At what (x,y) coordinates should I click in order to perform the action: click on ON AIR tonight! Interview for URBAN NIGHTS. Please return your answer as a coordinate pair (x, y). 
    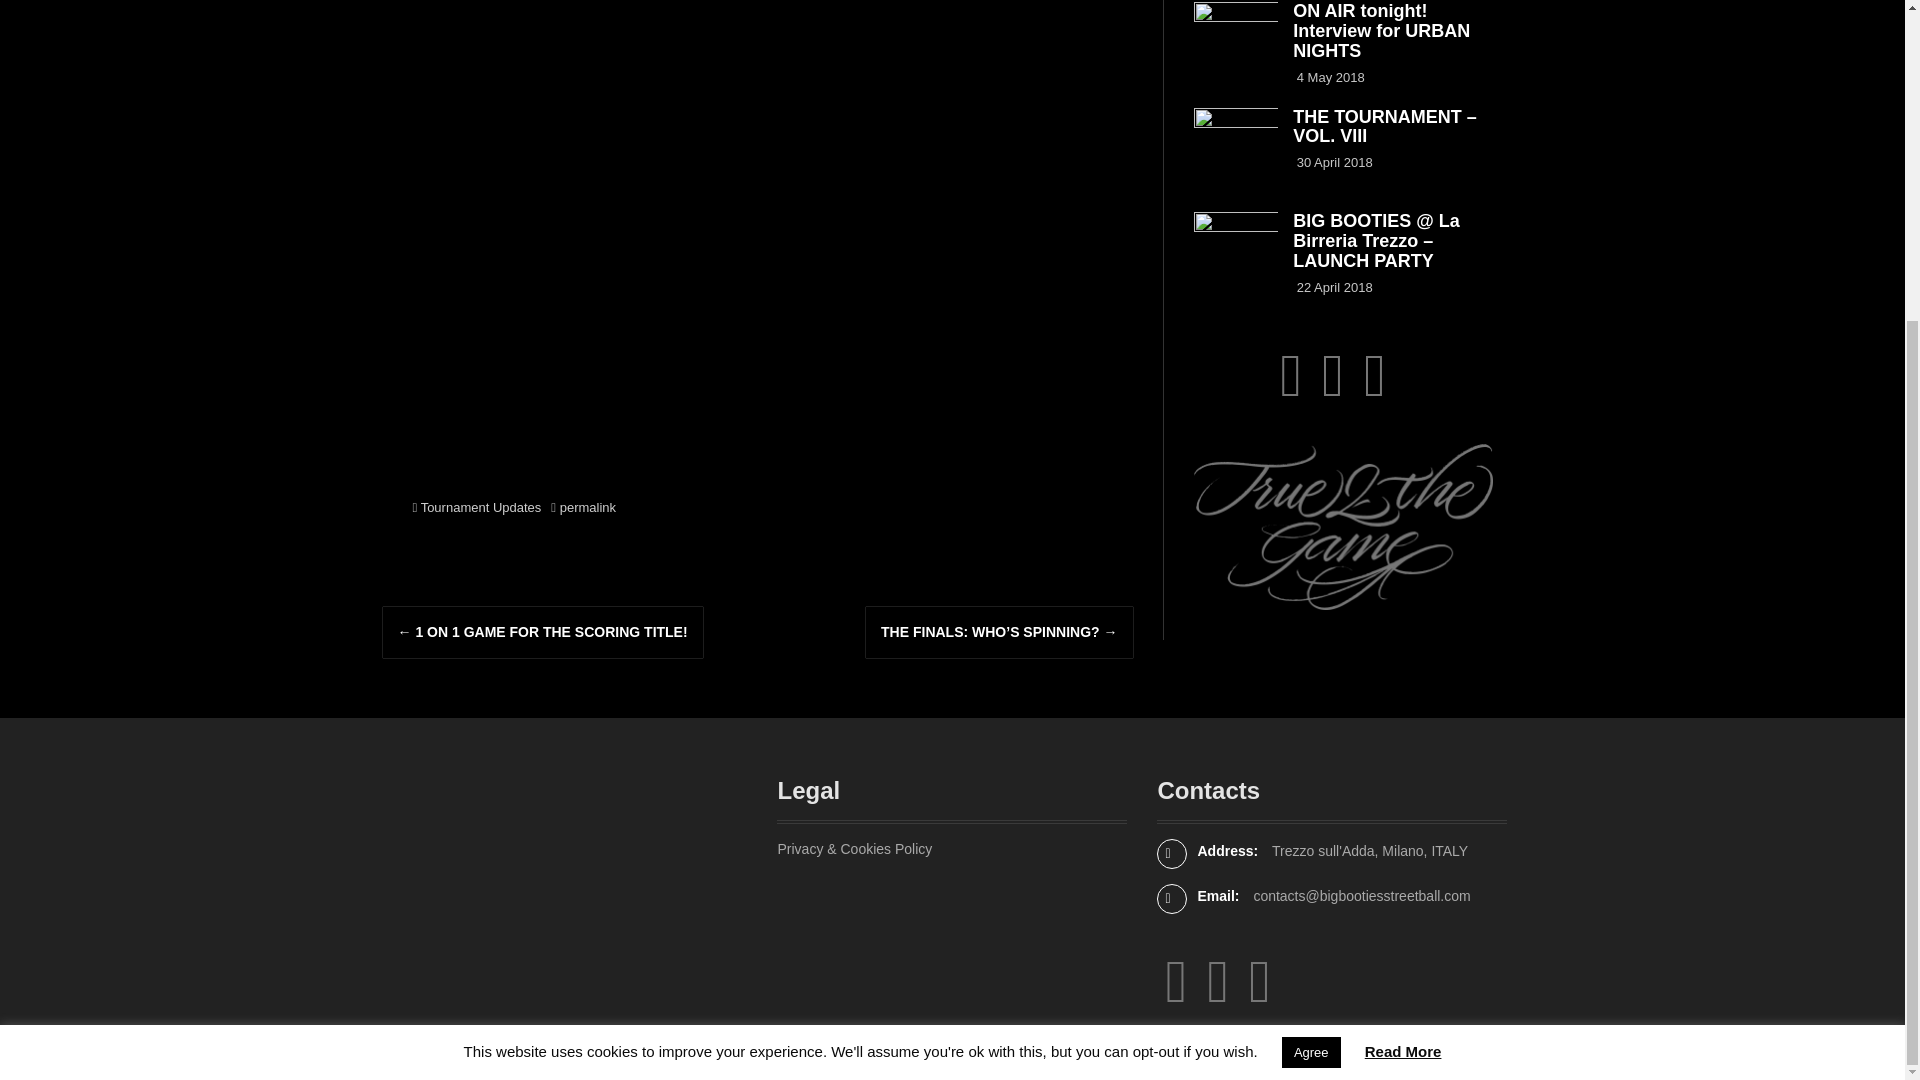
    Looking at the image, I should click on (1381, 30).